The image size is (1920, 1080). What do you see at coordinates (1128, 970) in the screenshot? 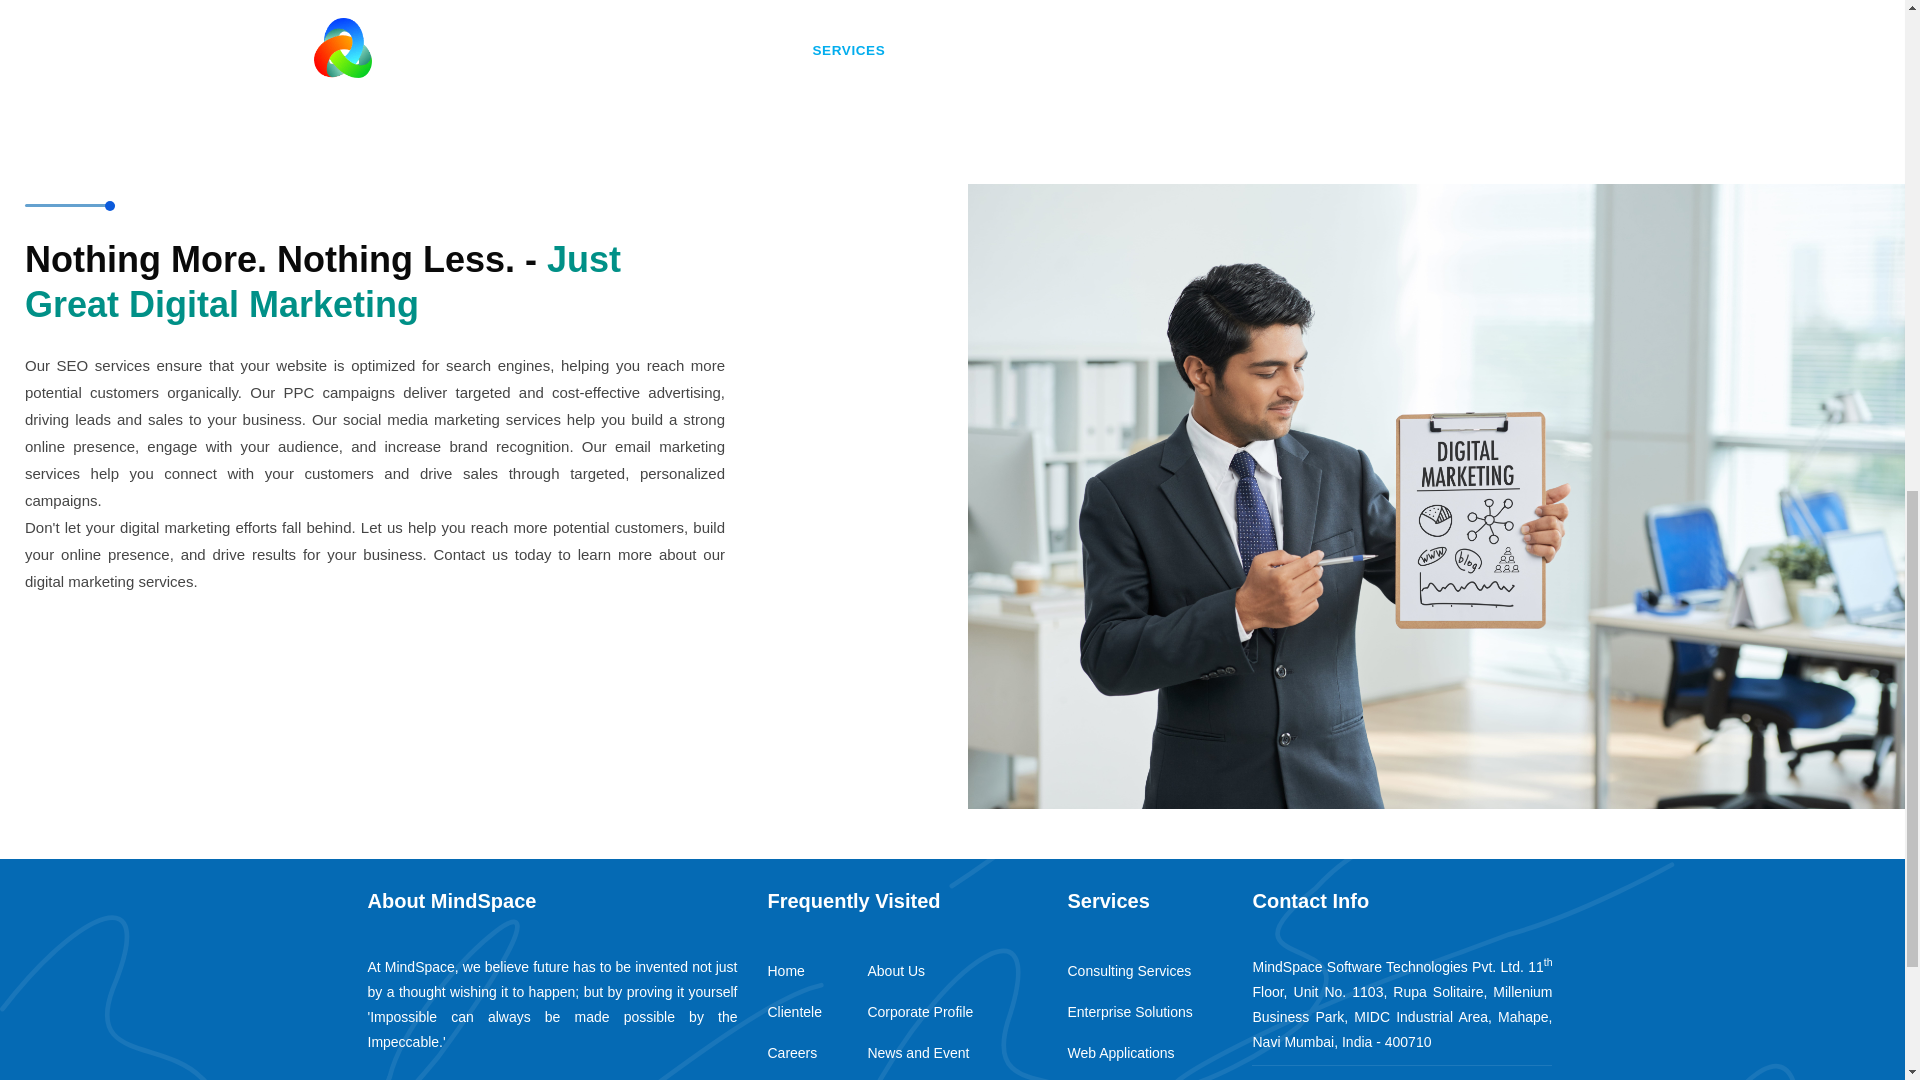
I see `Consulting Services` at bounding box center [1128, 970].